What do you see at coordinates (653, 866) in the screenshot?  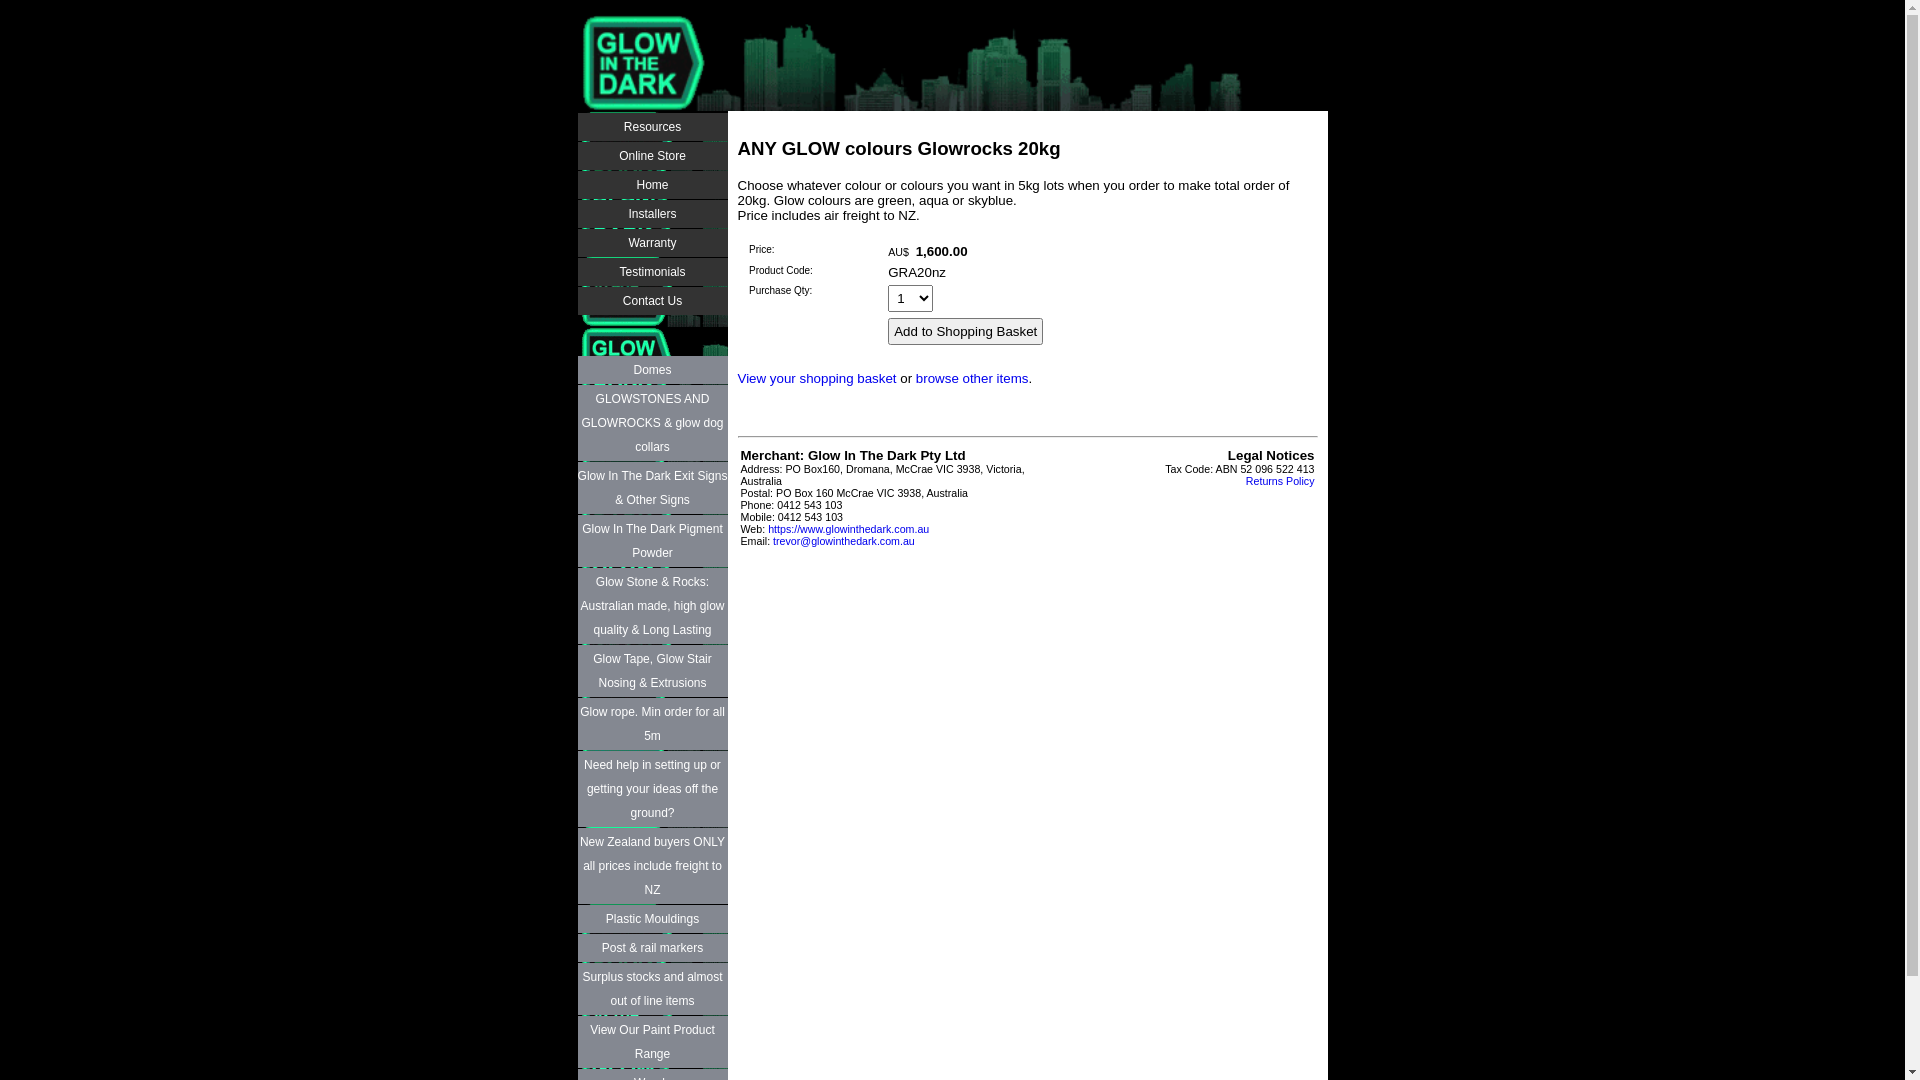 I see `New Zealand buyers ONLY all prices include freight to NZ` at bounding box center [653, 866].